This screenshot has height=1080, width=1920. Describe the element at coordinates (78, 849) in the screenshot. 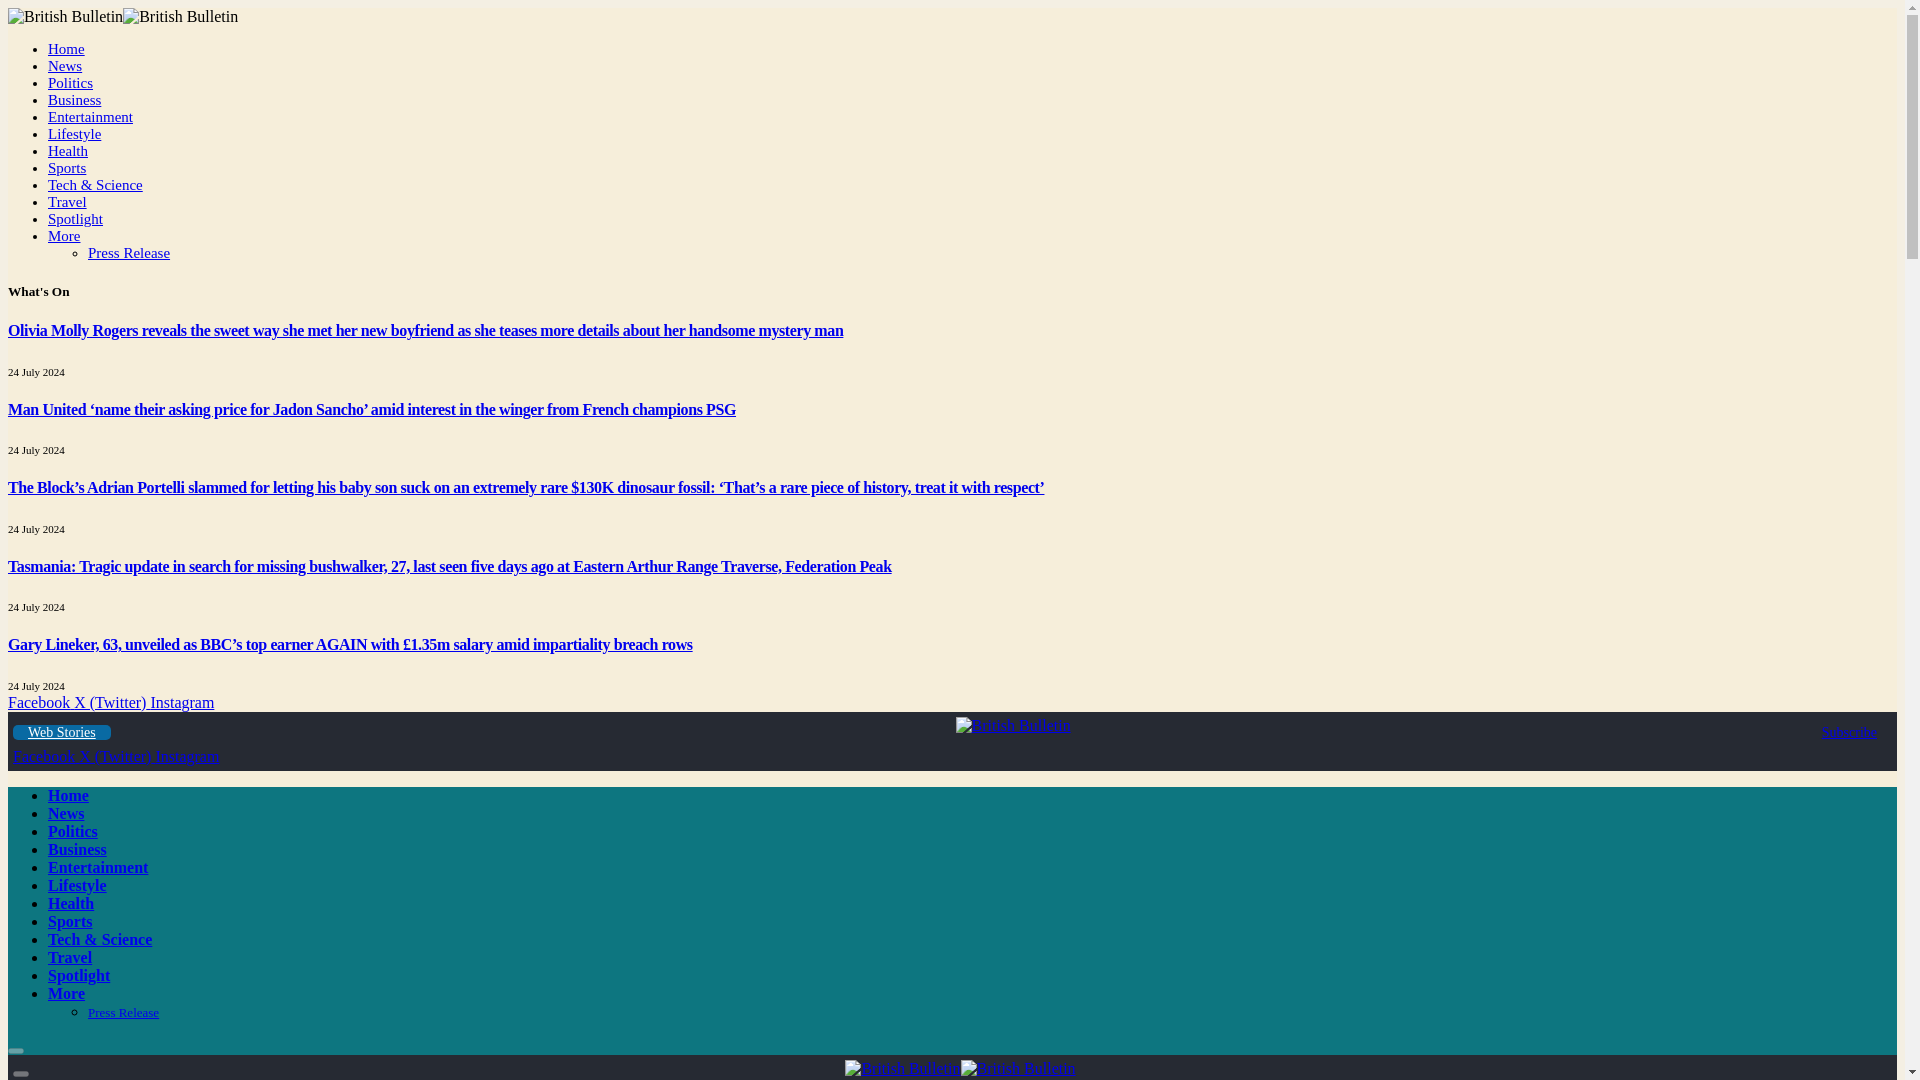

I see `Business` at that location.